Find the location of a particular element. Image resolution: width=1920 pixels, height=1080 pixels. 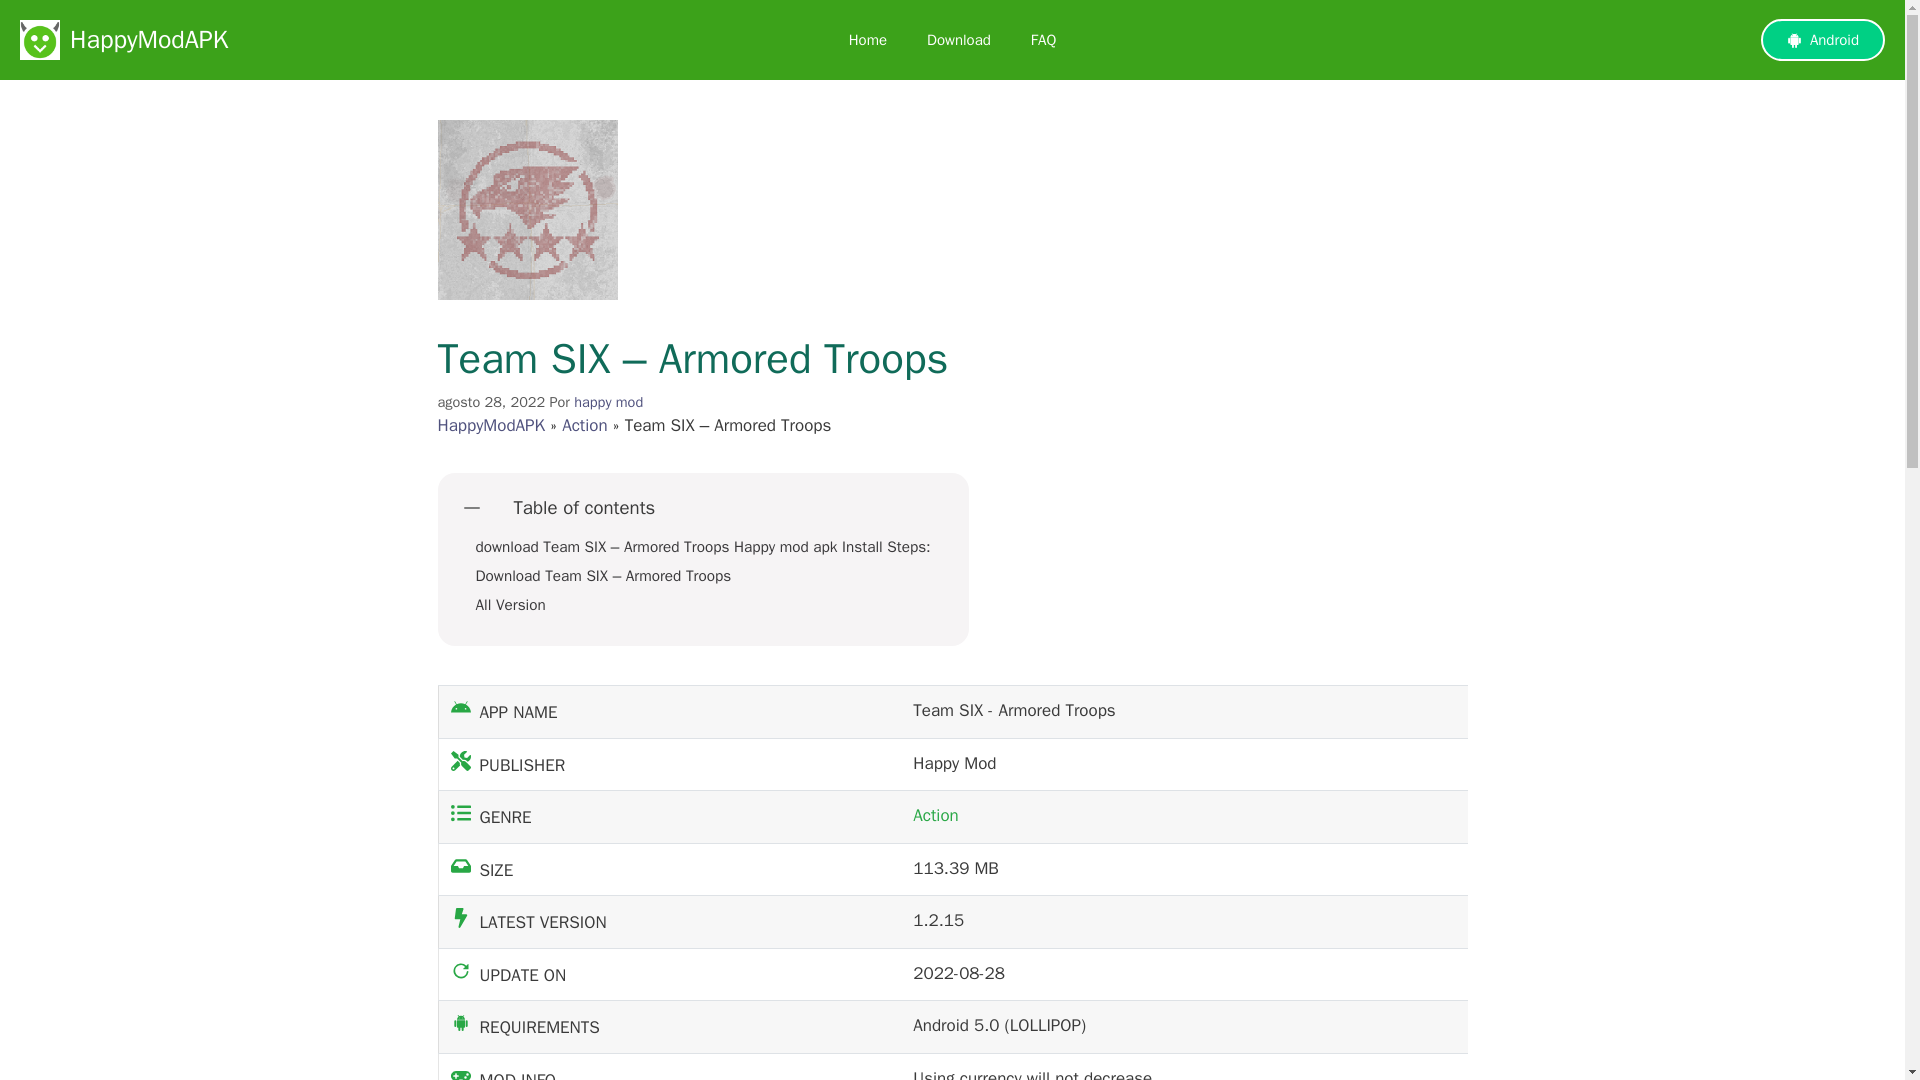

Team SIX - Armored Troops 1Happymodapk Free Download is located at coordinates (528, 210).